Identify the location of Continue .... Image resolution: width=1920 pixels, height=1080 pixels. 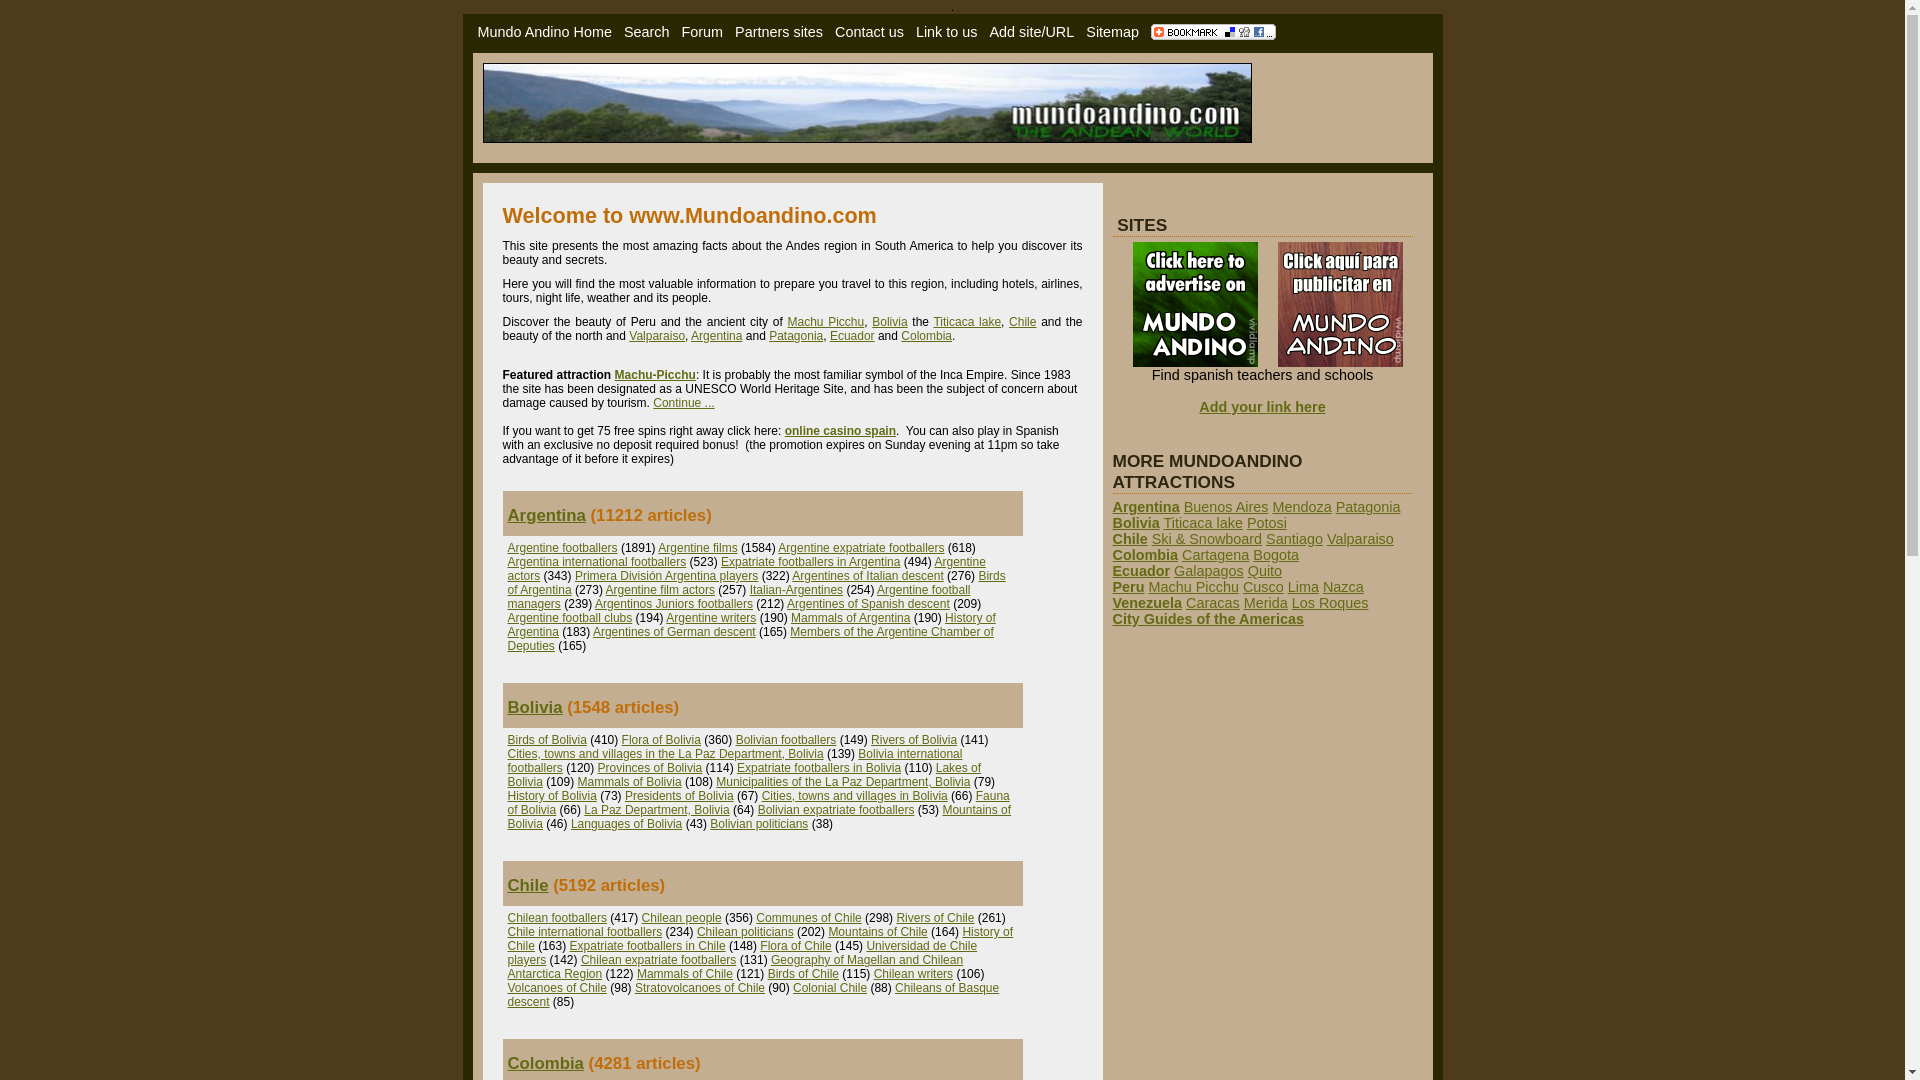
(683, 403).